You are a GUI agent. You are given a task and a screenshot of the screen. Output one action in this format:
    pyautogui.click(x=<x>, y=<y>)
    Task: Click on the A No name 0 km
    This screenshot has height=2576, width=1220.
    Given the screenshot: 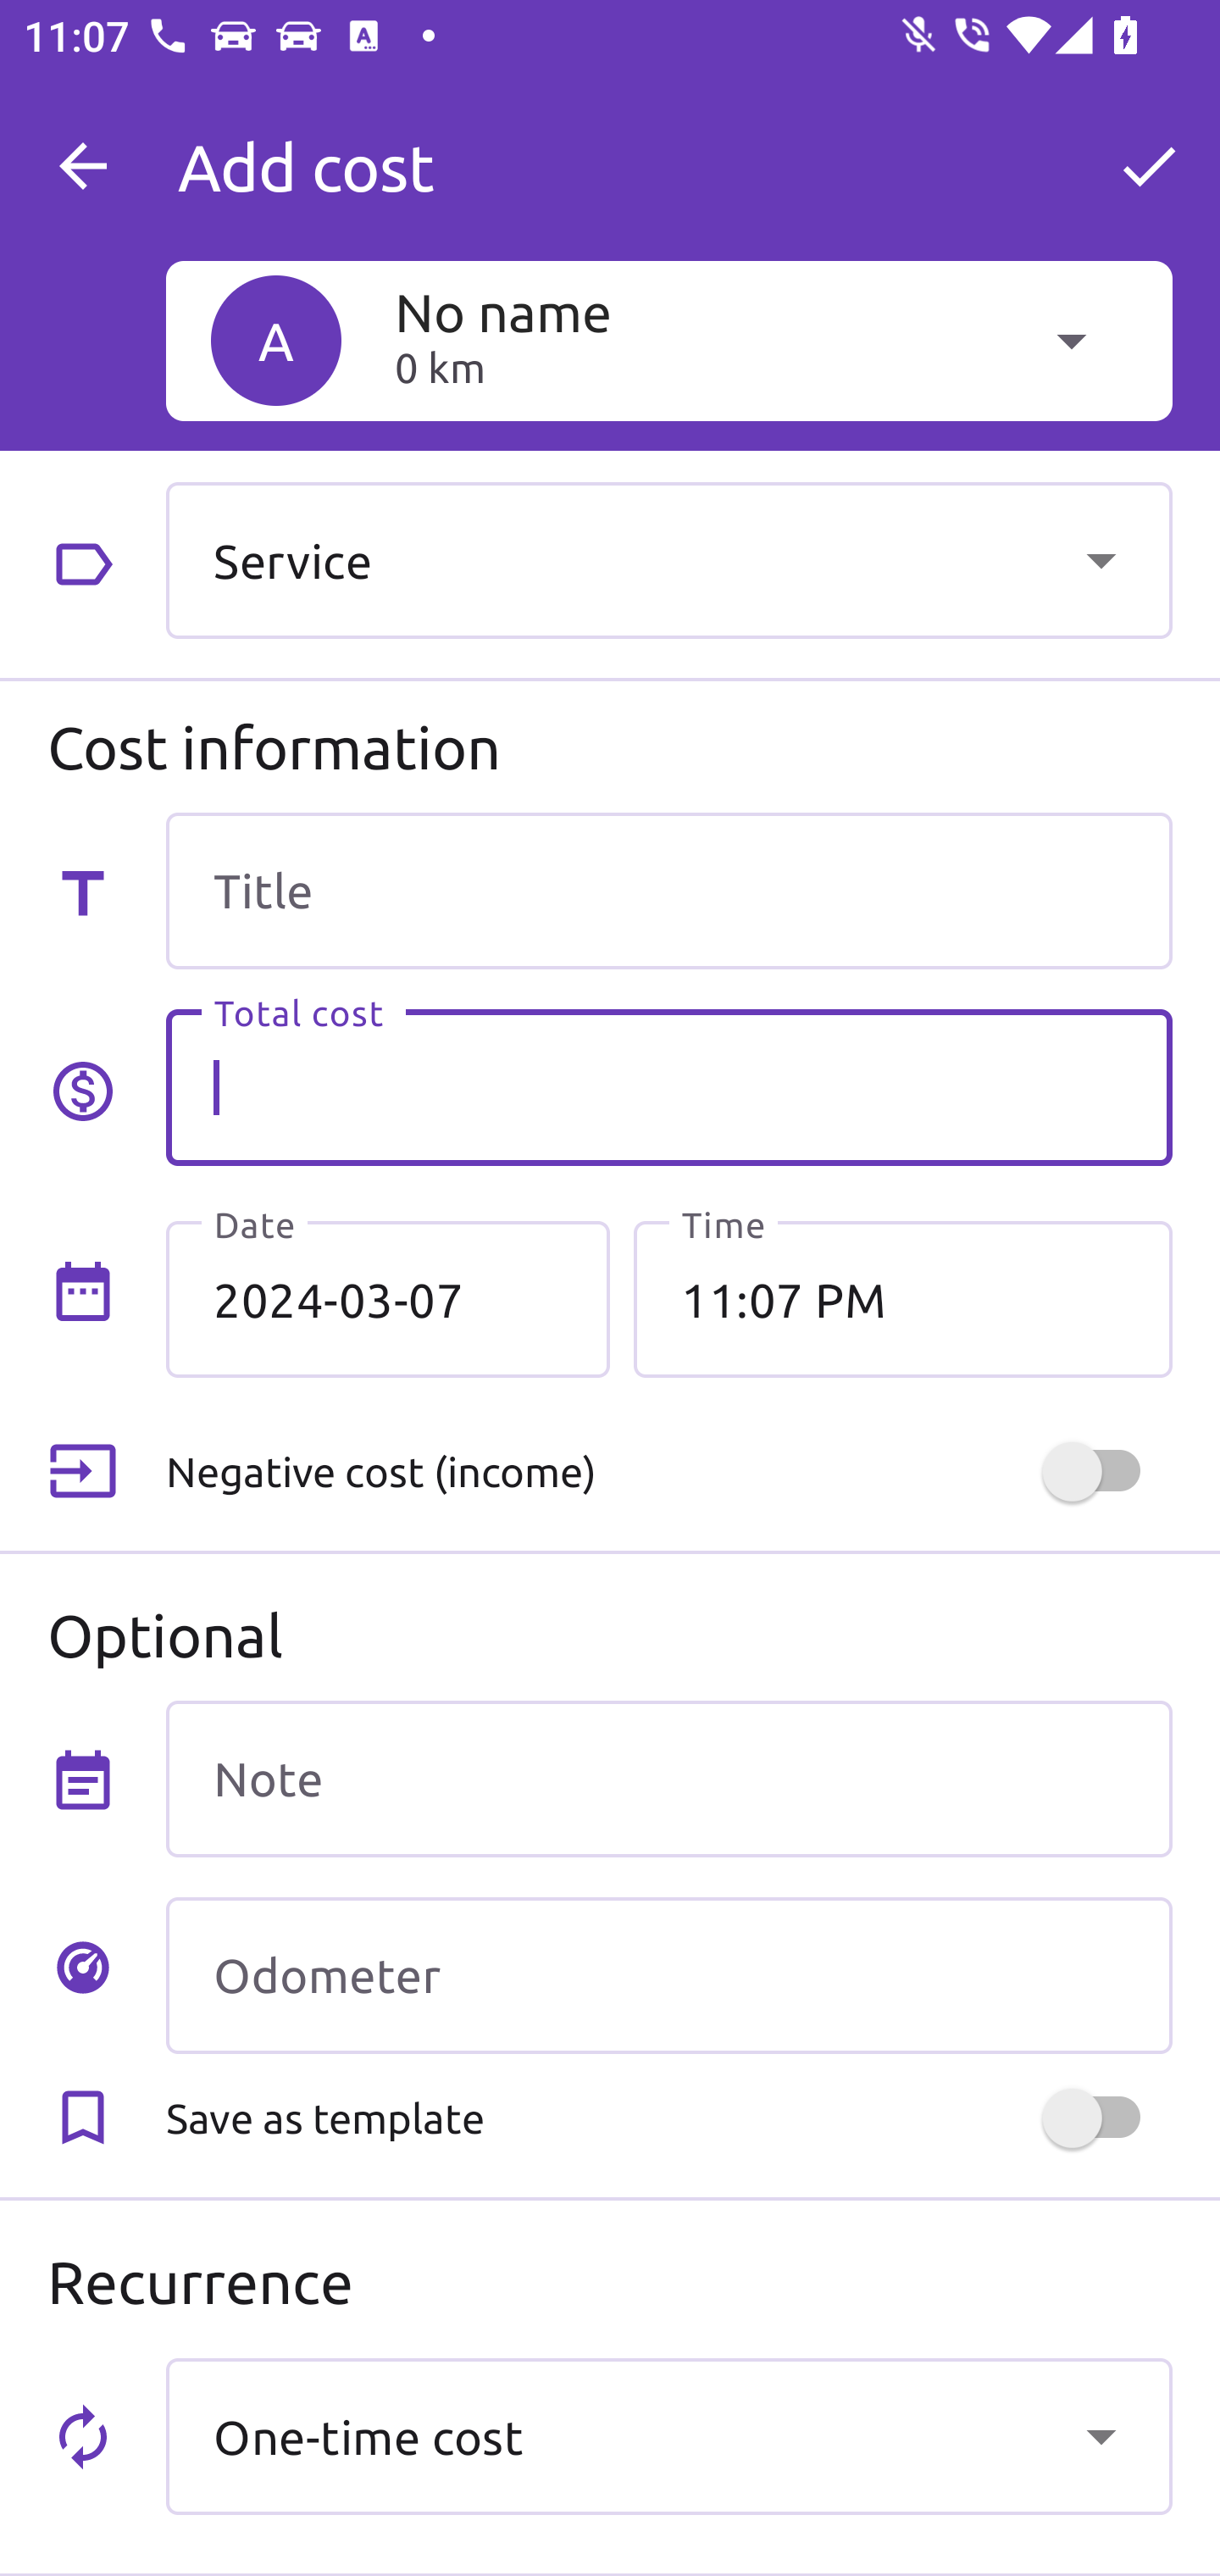 What is the action you would take?
    pyautogui.click(x=668, y=340)
    